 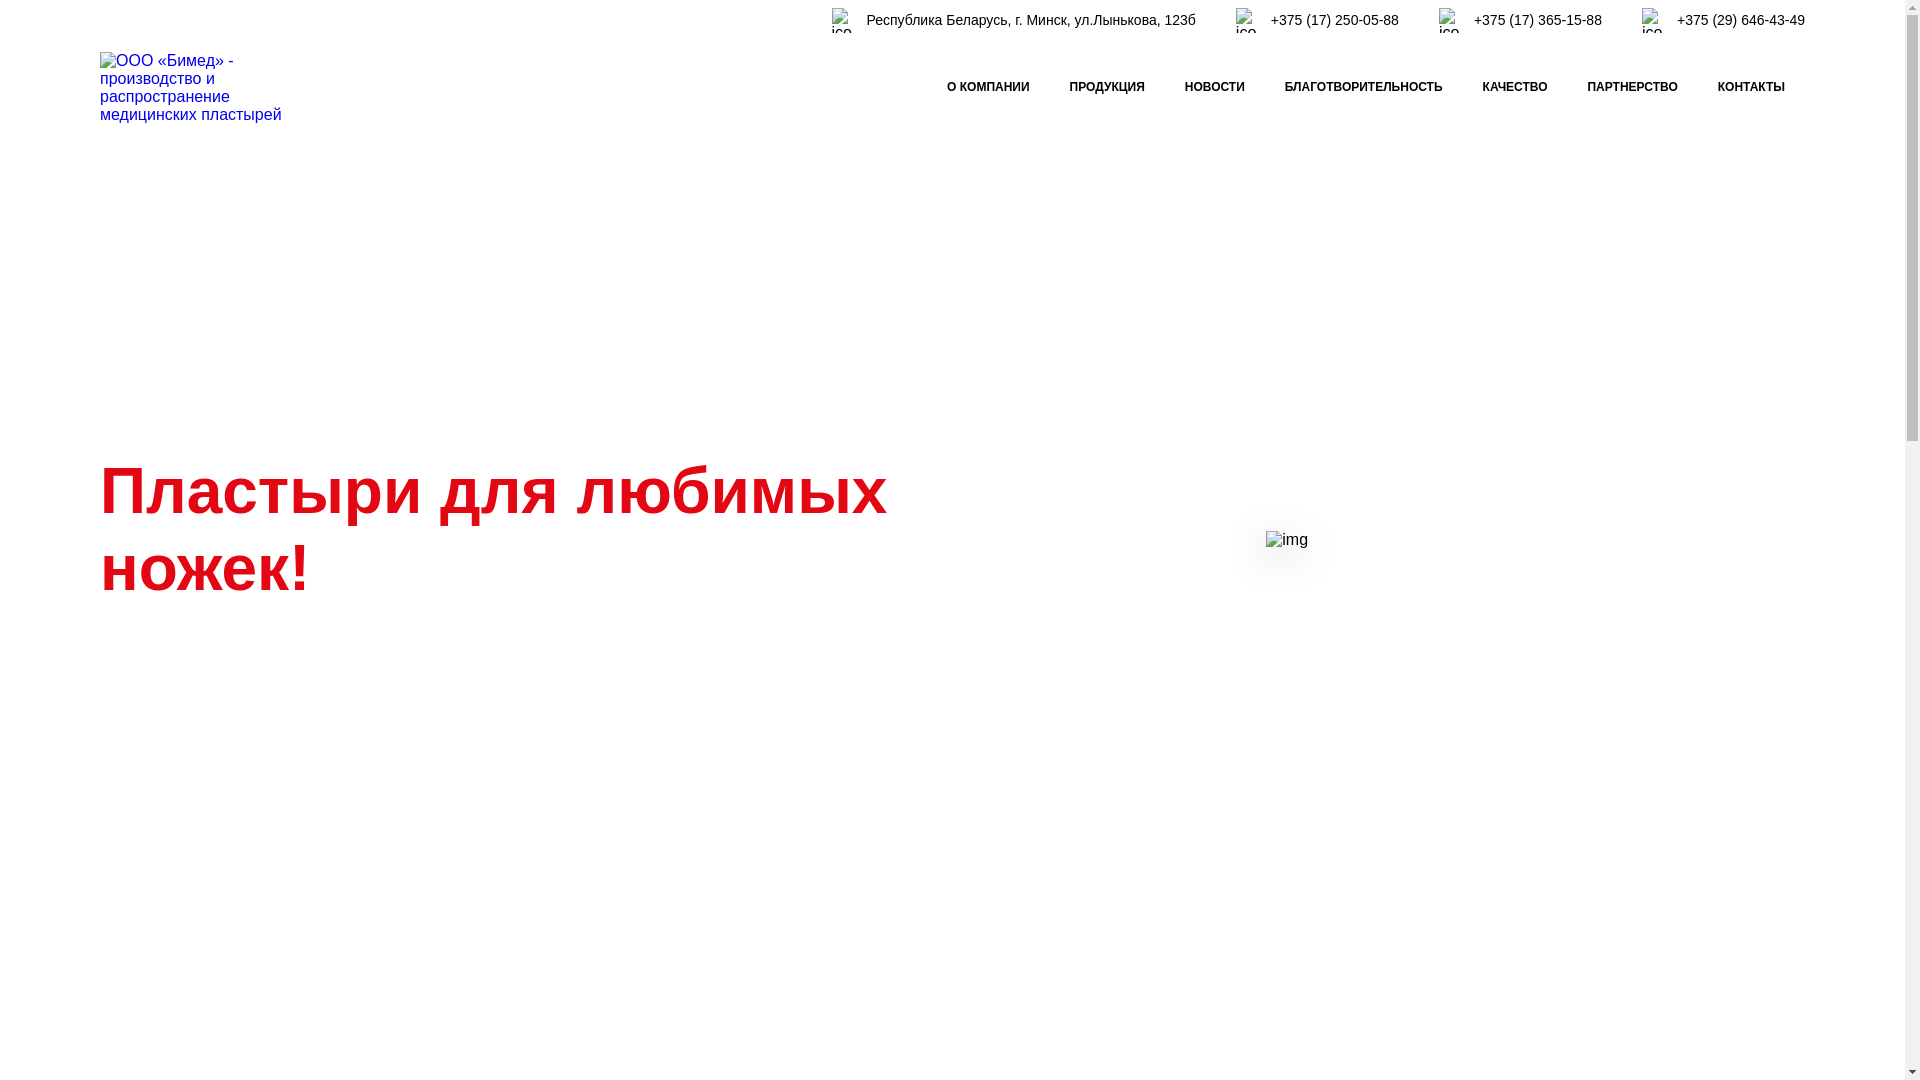 I want to click on +375 (29) 646-43-49, so click(x=1741, y=20).